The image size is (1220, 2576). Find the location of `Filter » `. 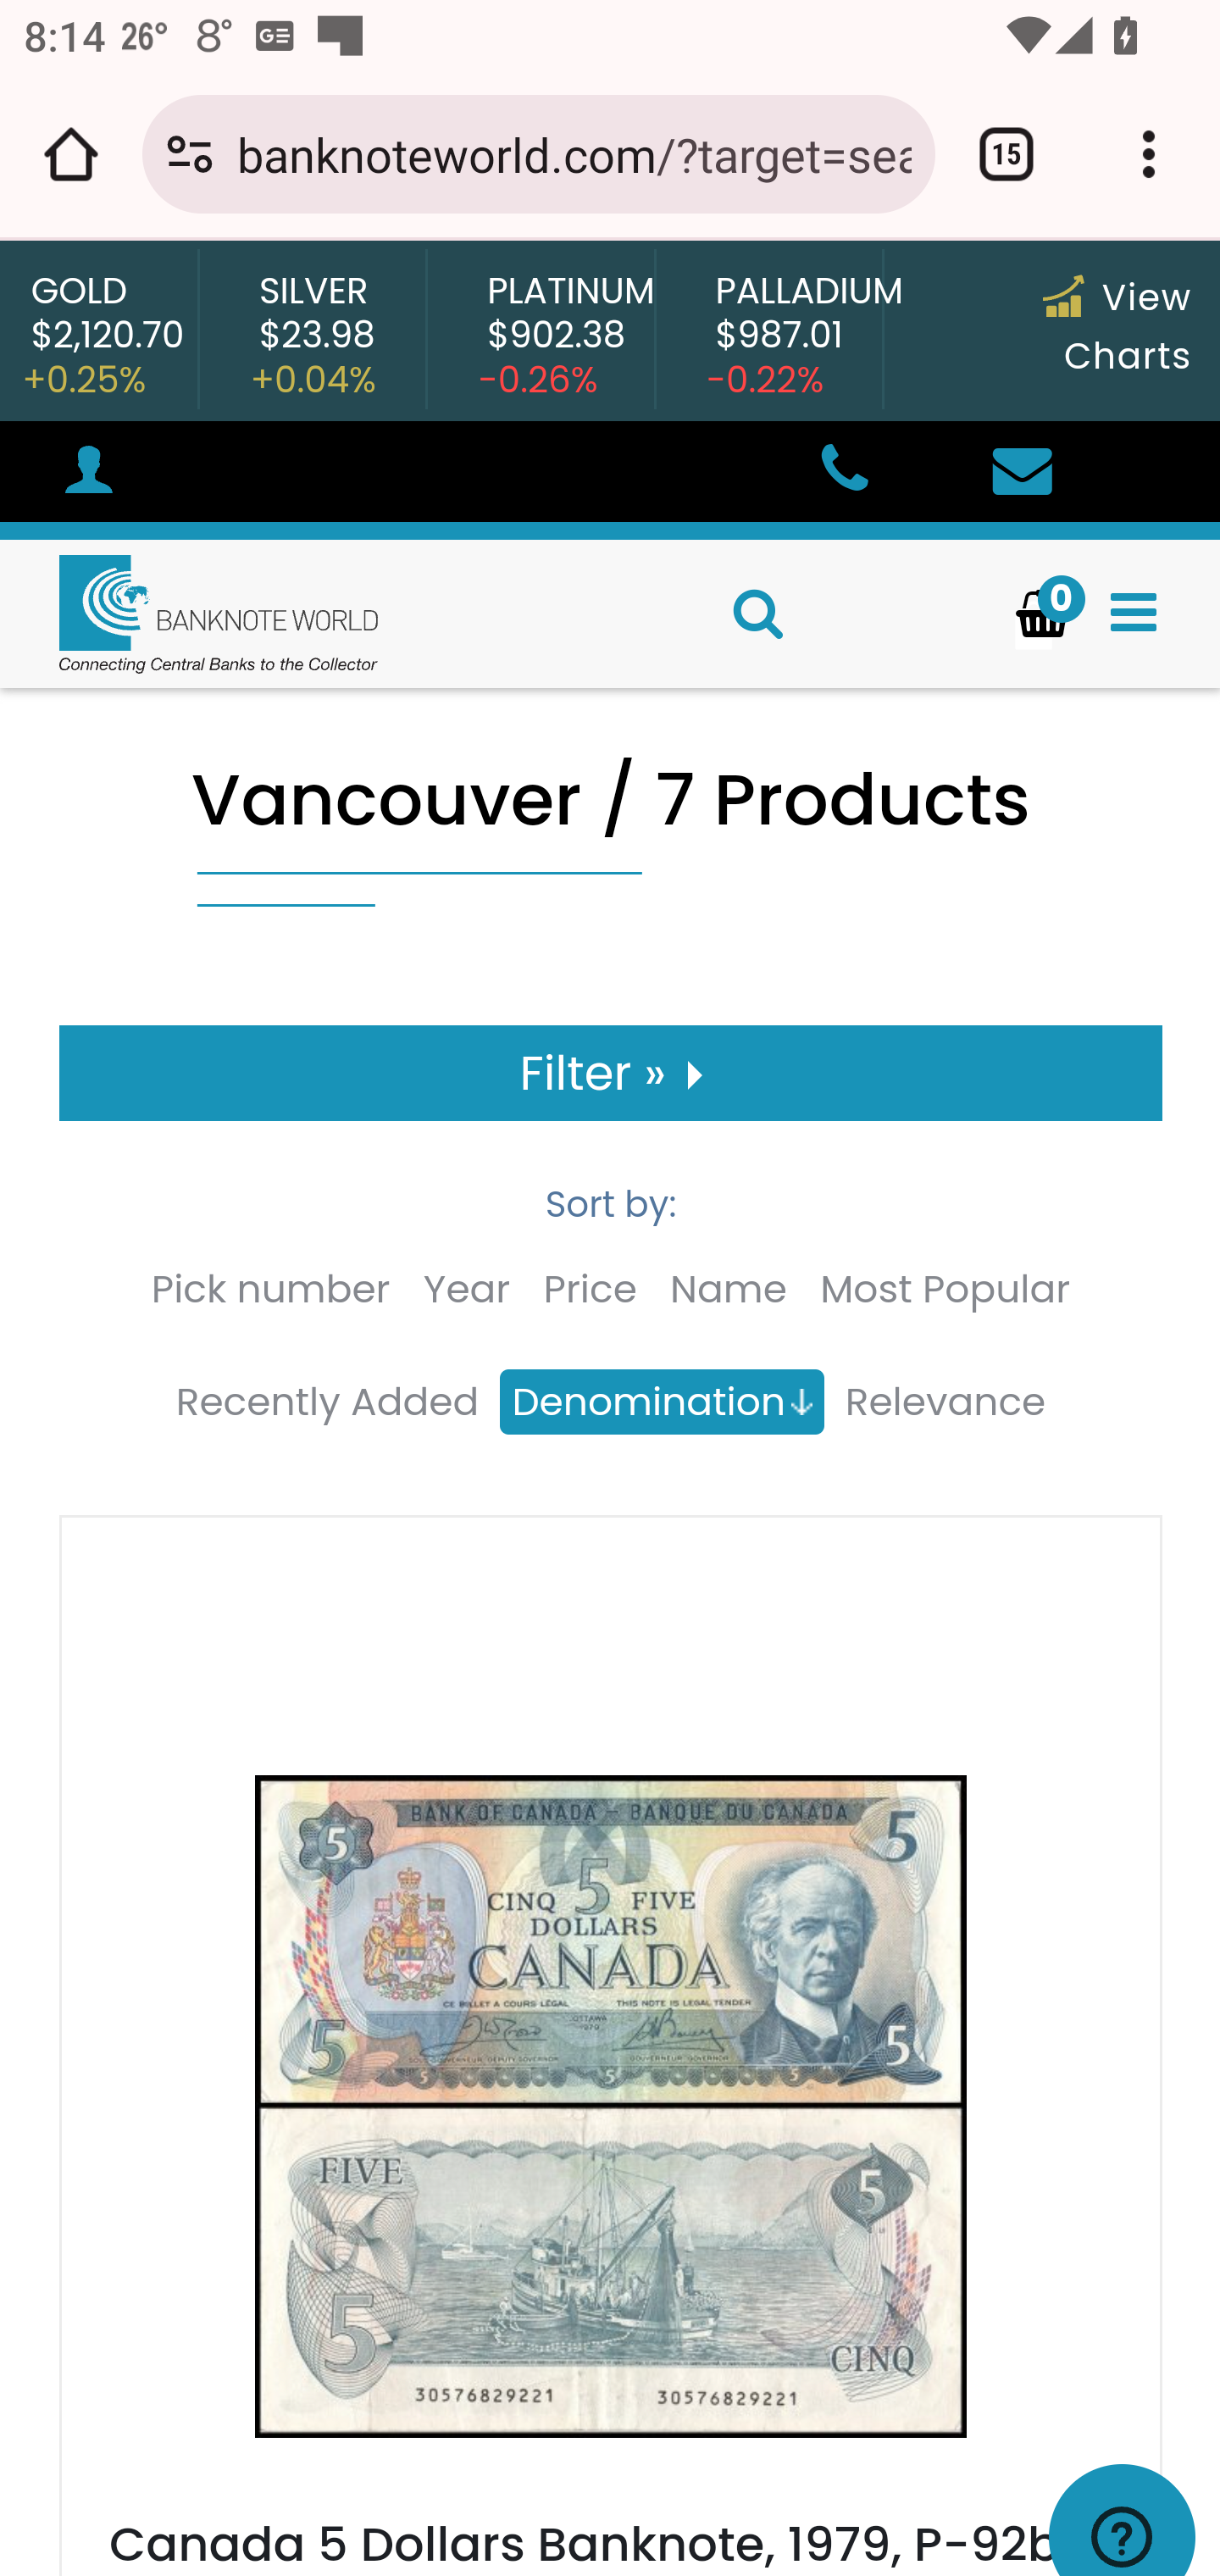

Filter »  is located at coordinates (612, 1073).